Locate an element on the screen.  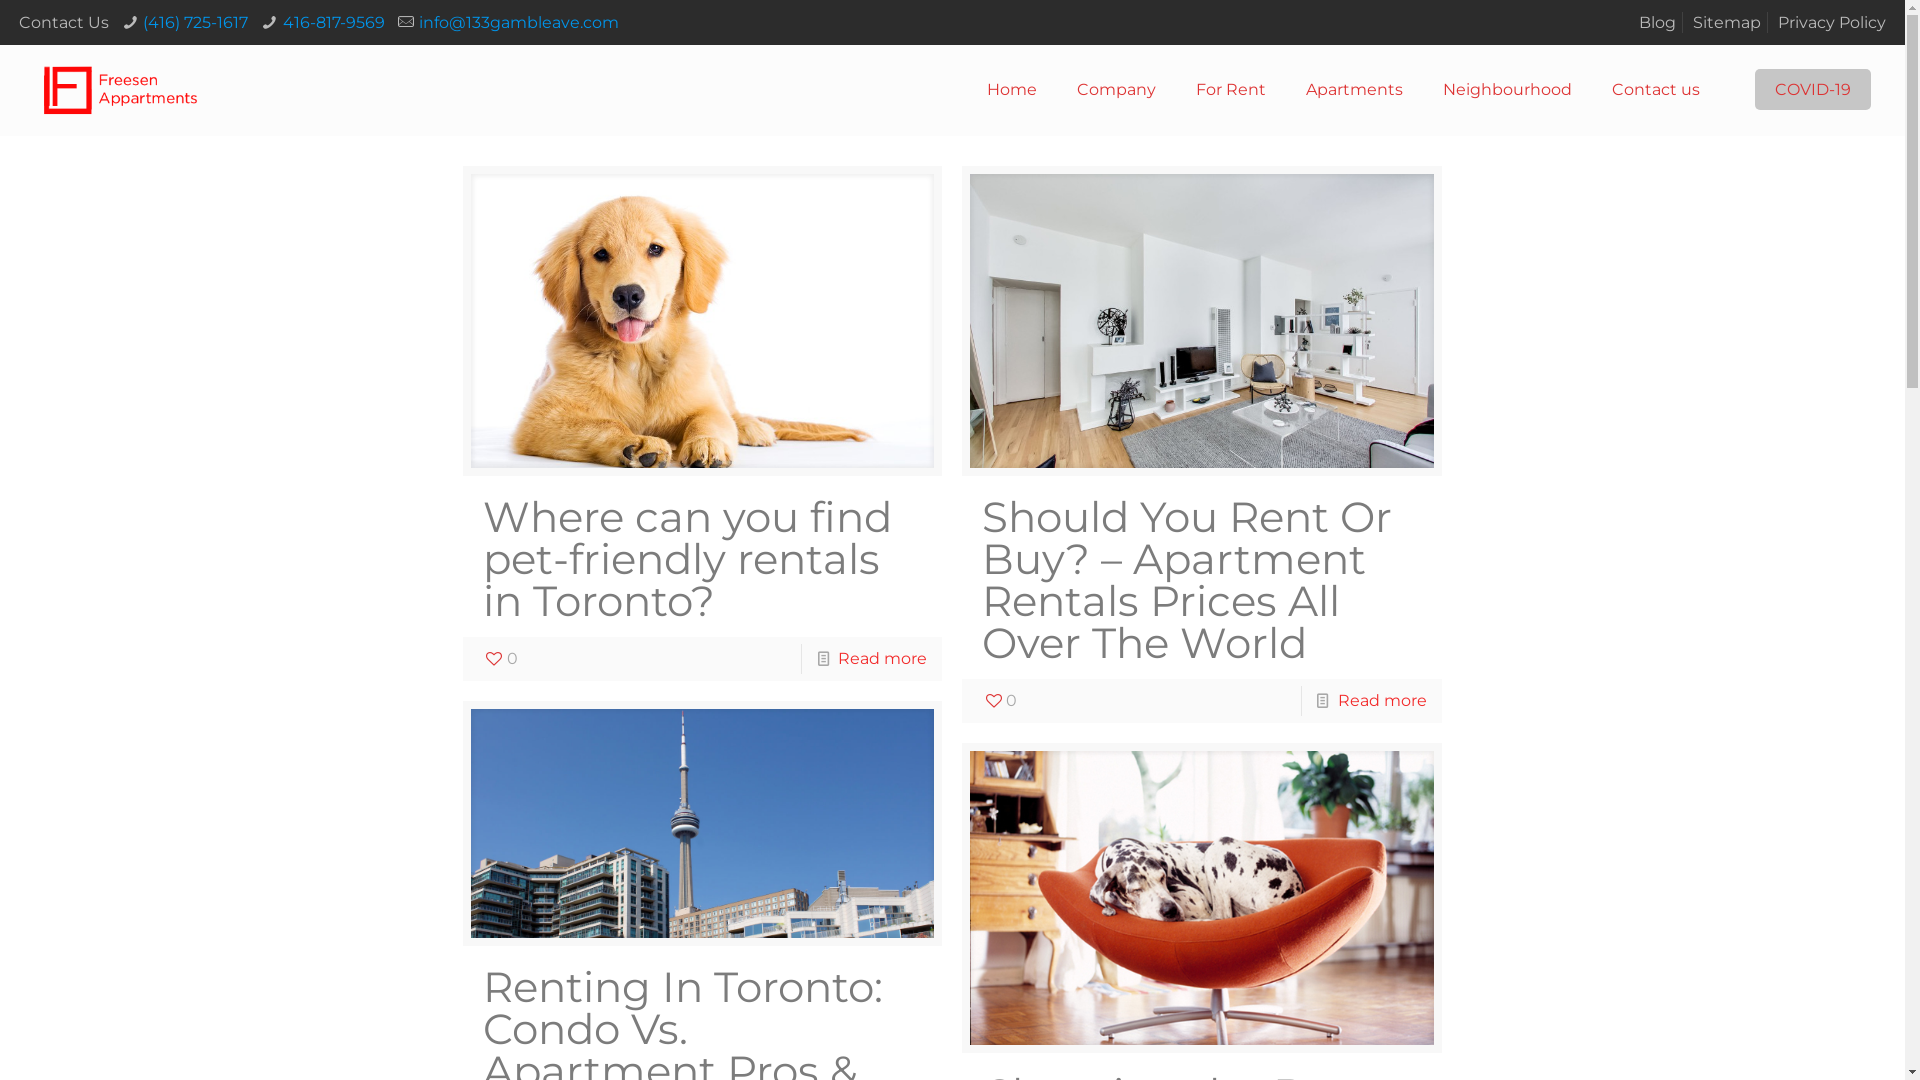
0 is located at coordinates (1000, 701).